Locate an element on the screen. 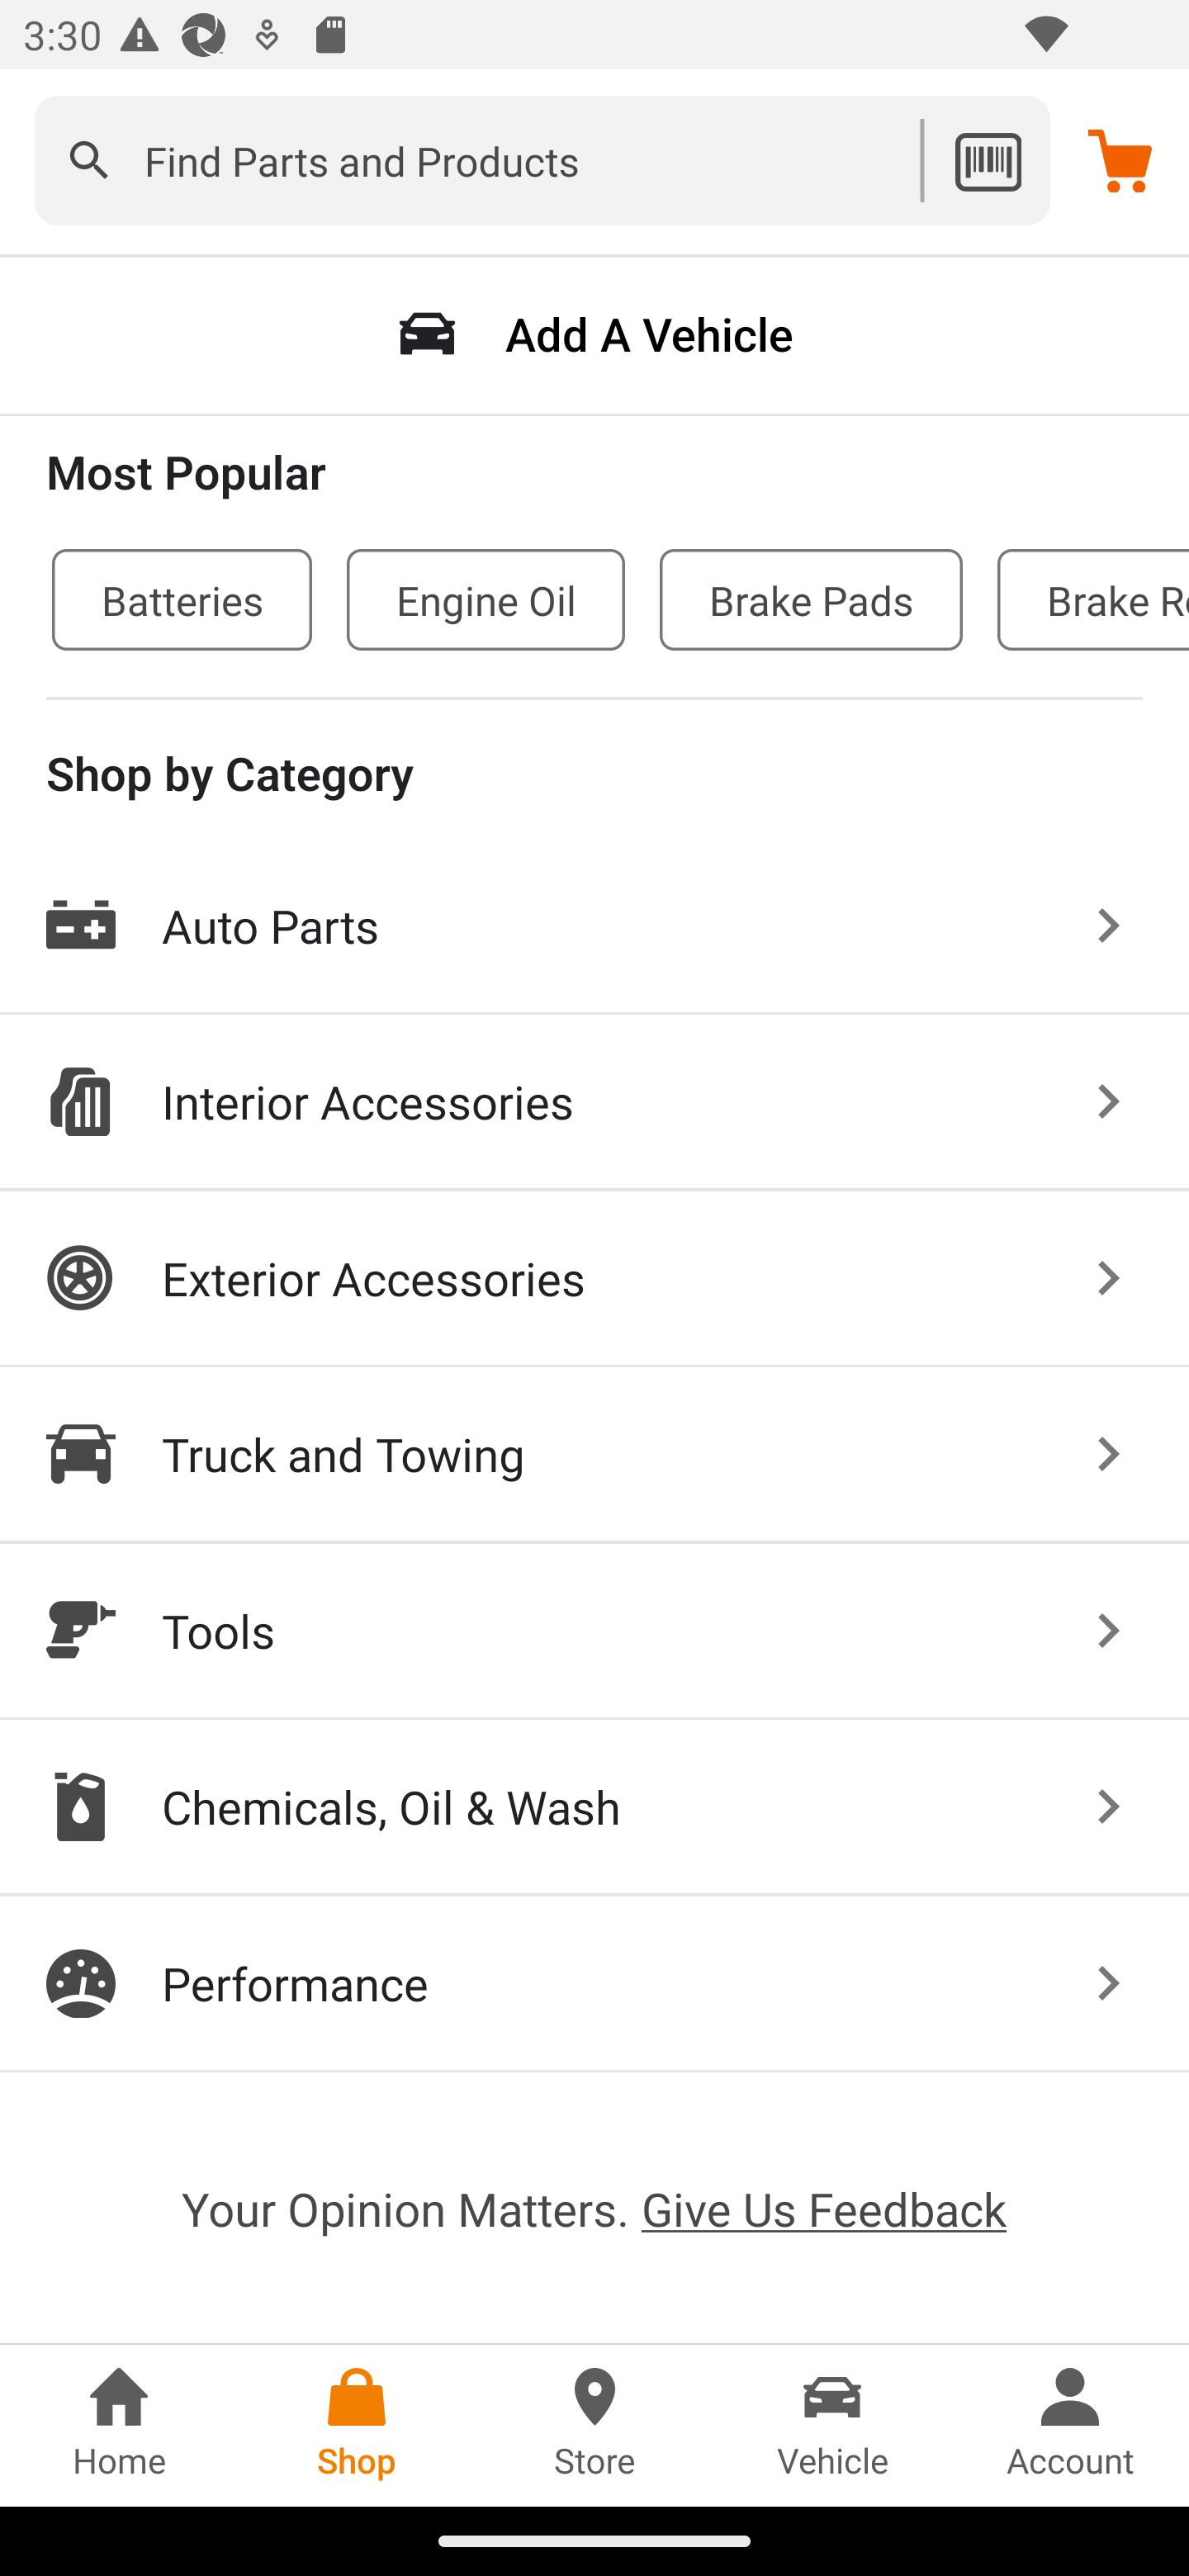 This screenshot has width=1189, height=2576. Shop is located at coordinates (357, 2425).